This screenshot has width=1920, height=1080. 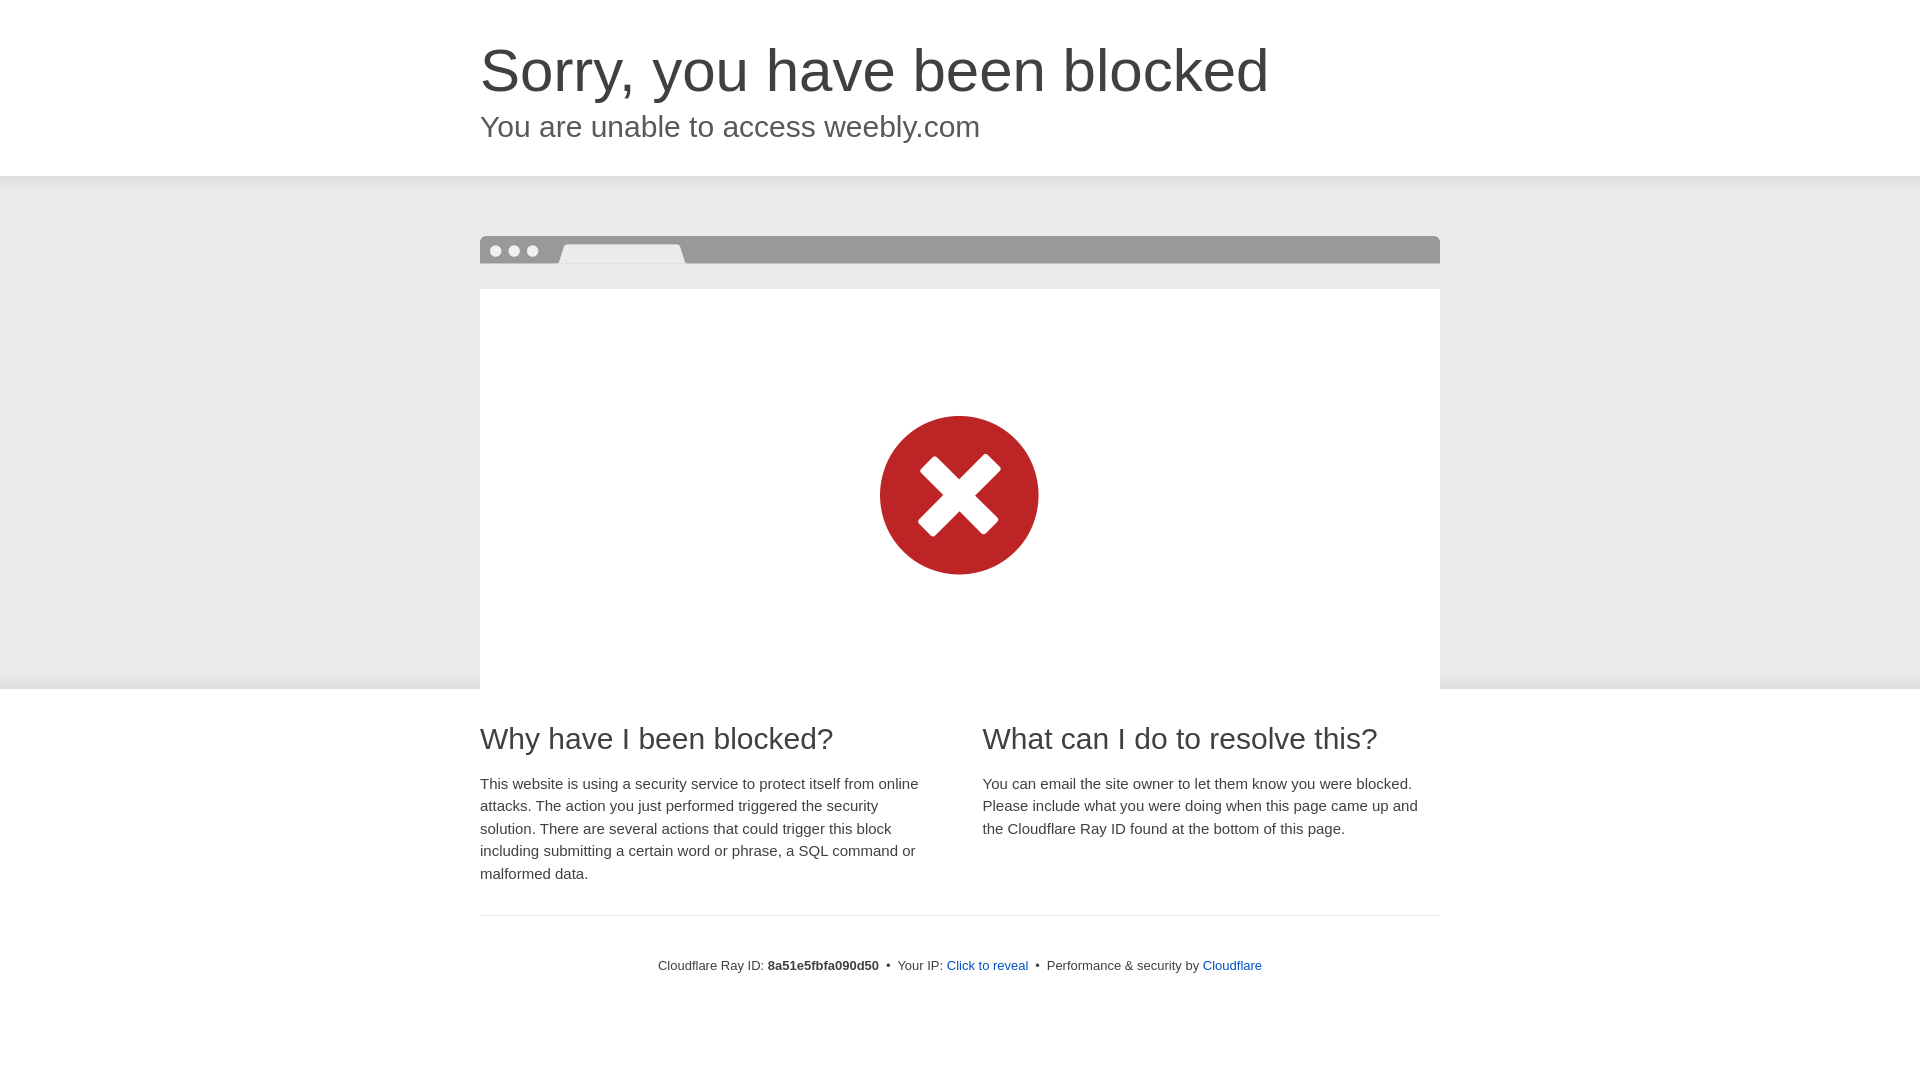 I want to click on Cloudflare, so click(x=1232, y=965).